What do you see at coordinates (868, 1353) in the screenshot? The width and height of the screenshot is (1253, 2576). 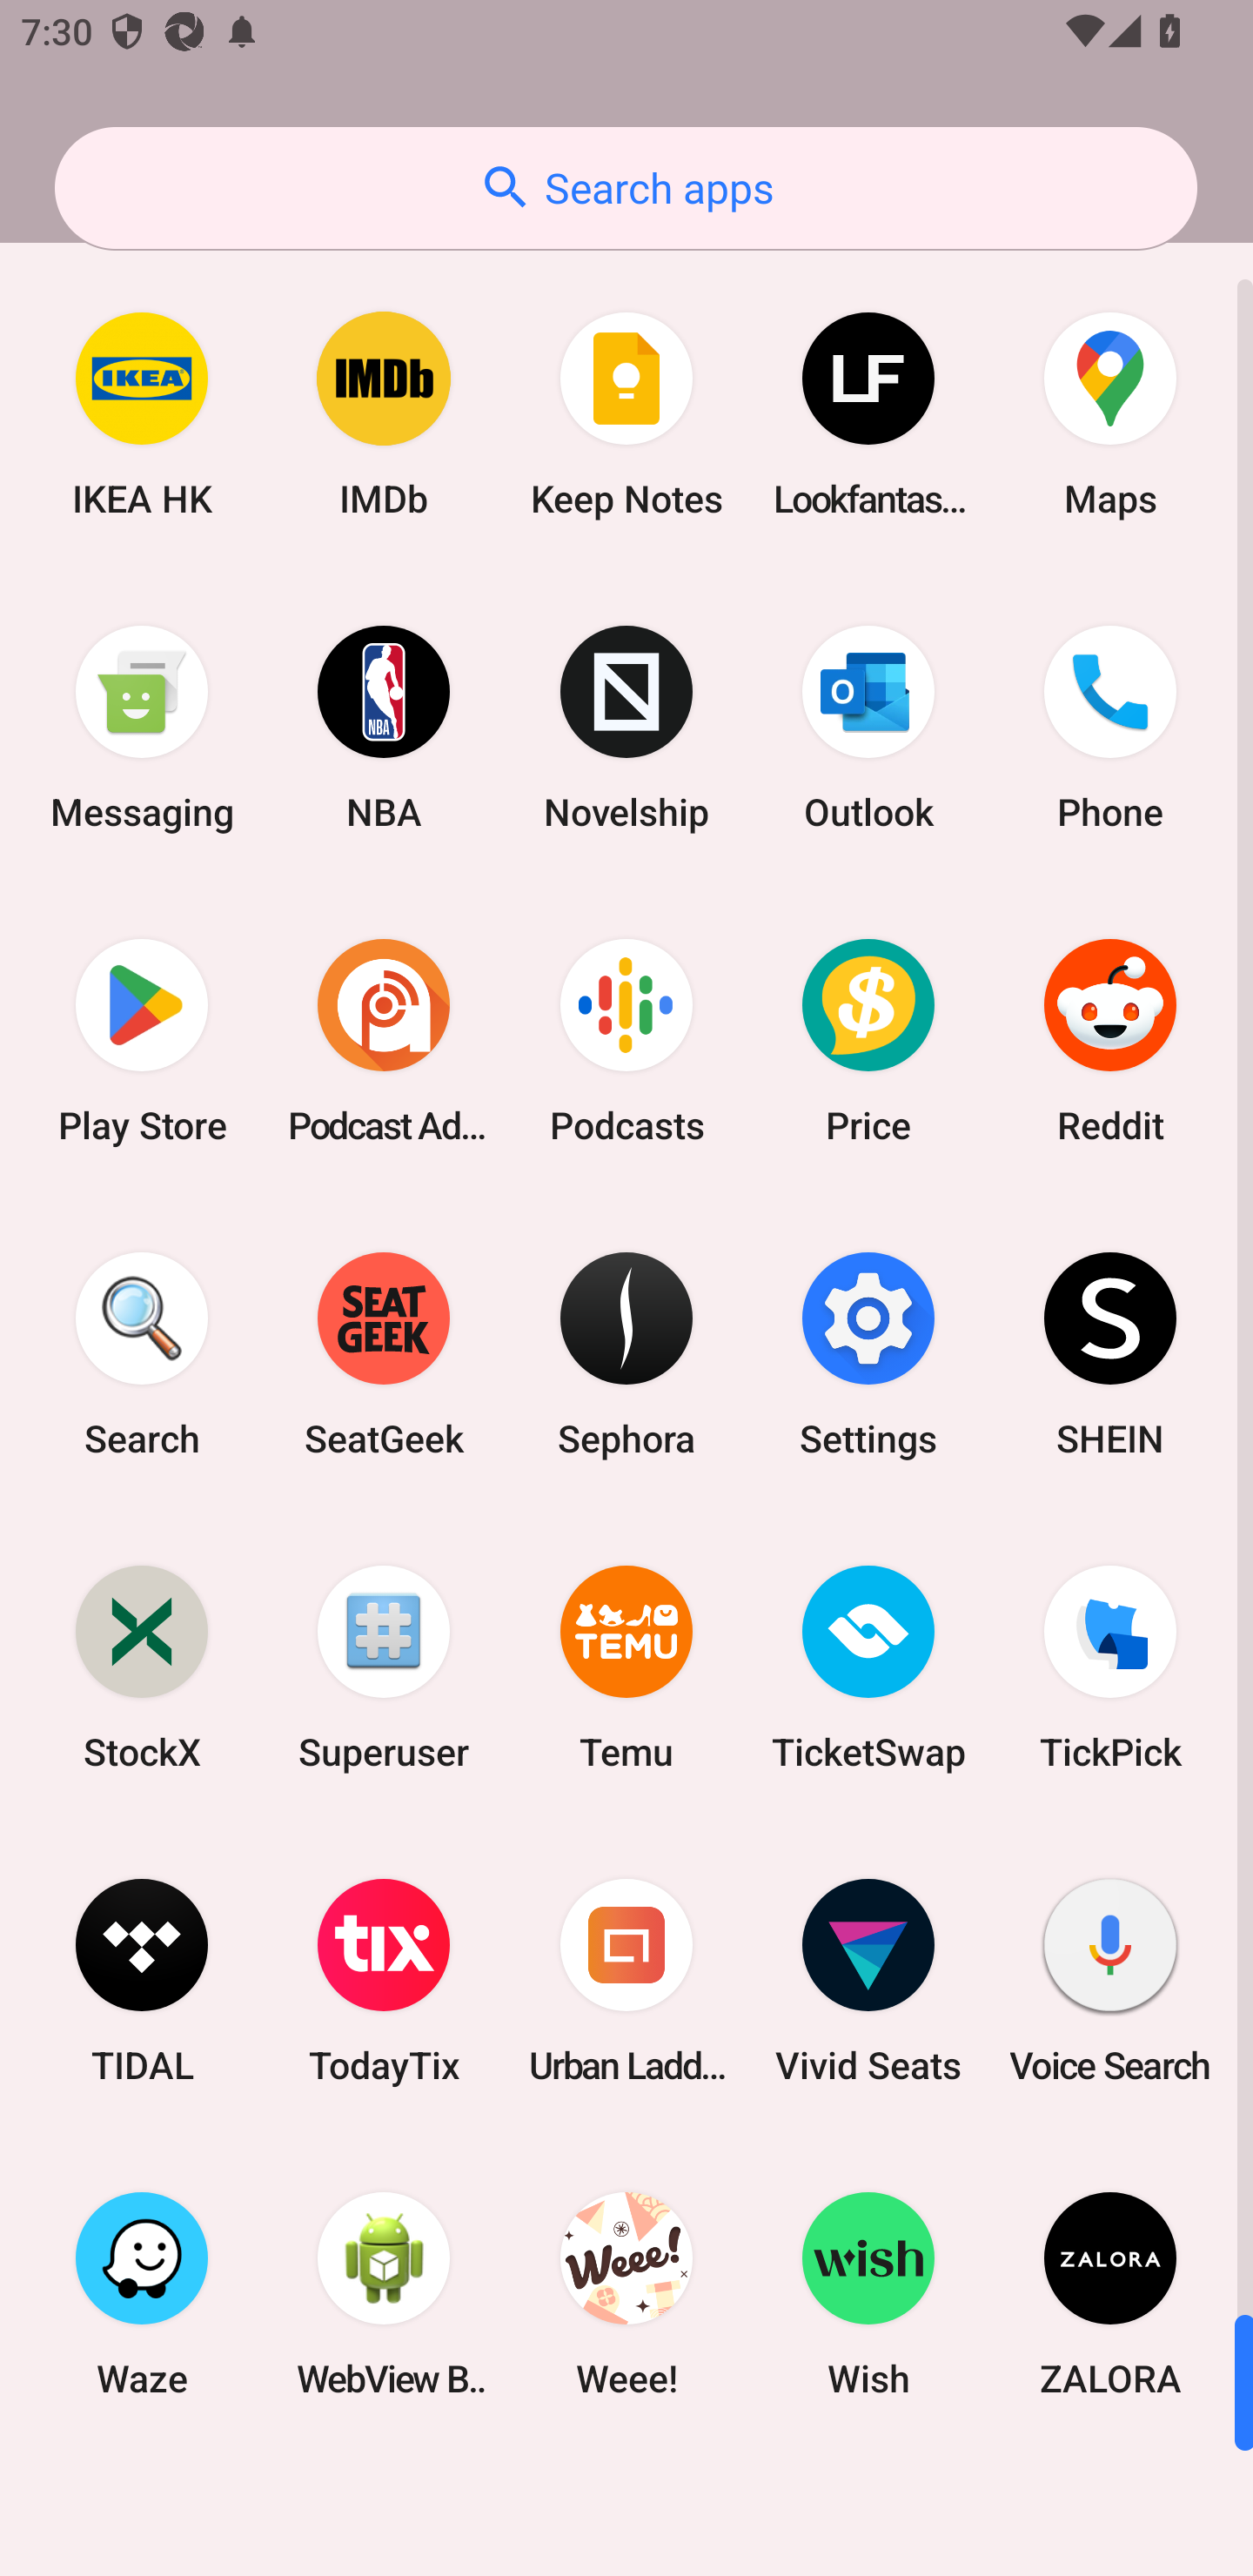 I see `Settings` at bounding box center [868, 1353].